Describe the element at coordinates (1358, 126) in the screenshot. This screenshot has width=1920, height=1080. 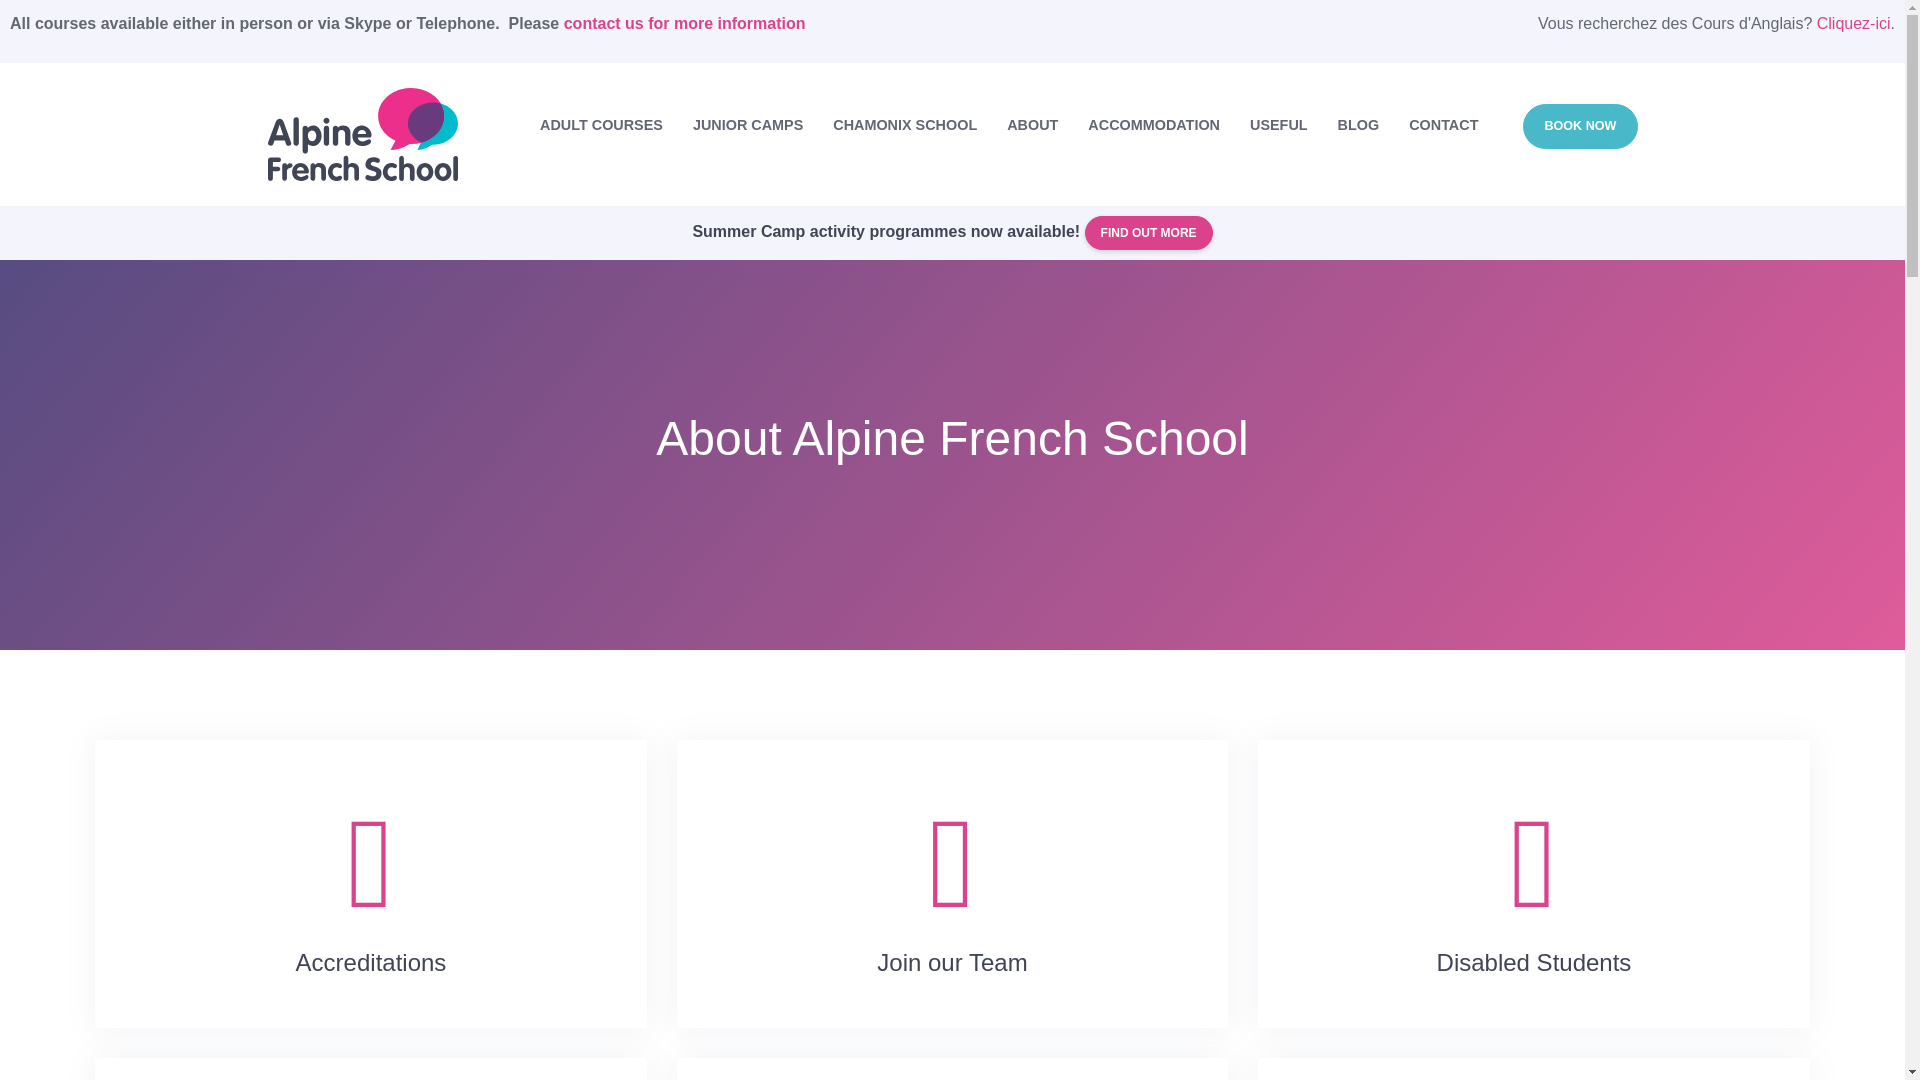
I see `BLOG` at that location.